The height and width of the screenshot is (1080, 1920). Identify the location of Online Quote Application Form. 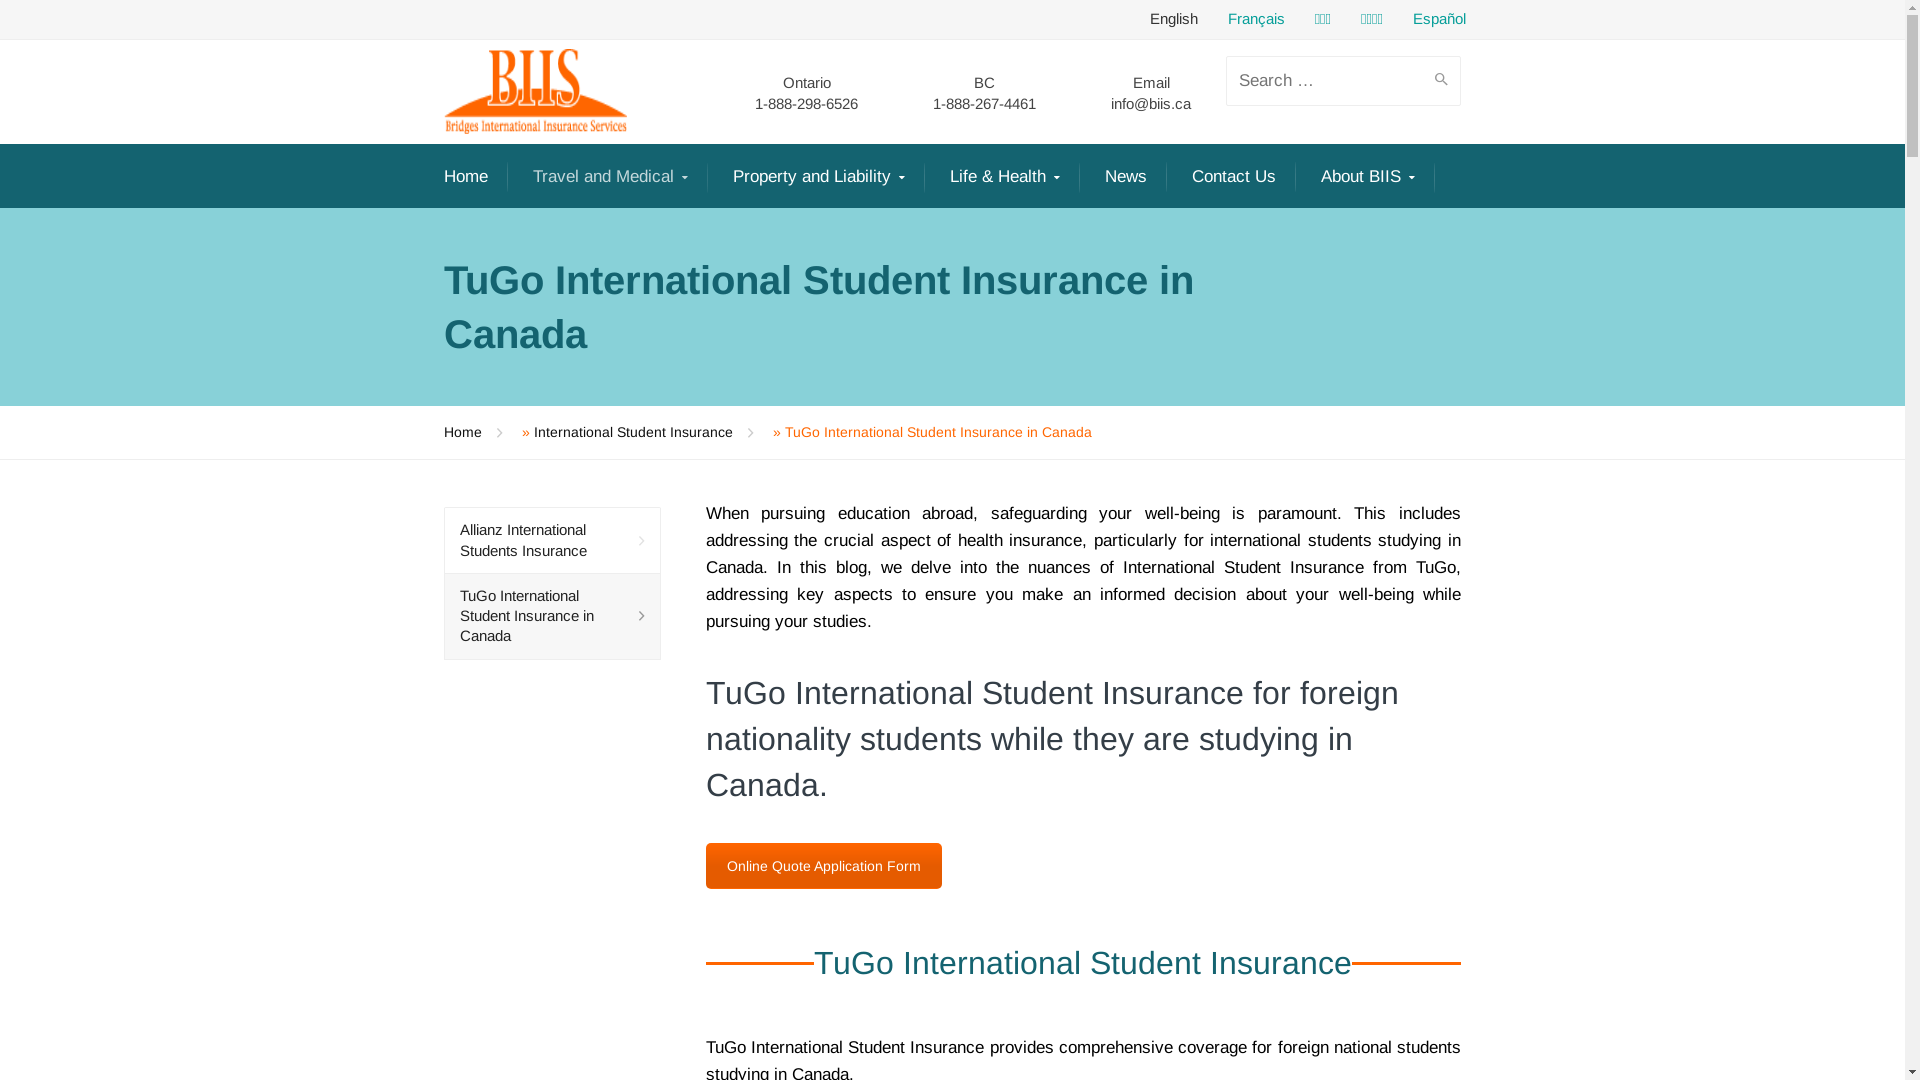
(824, 866).